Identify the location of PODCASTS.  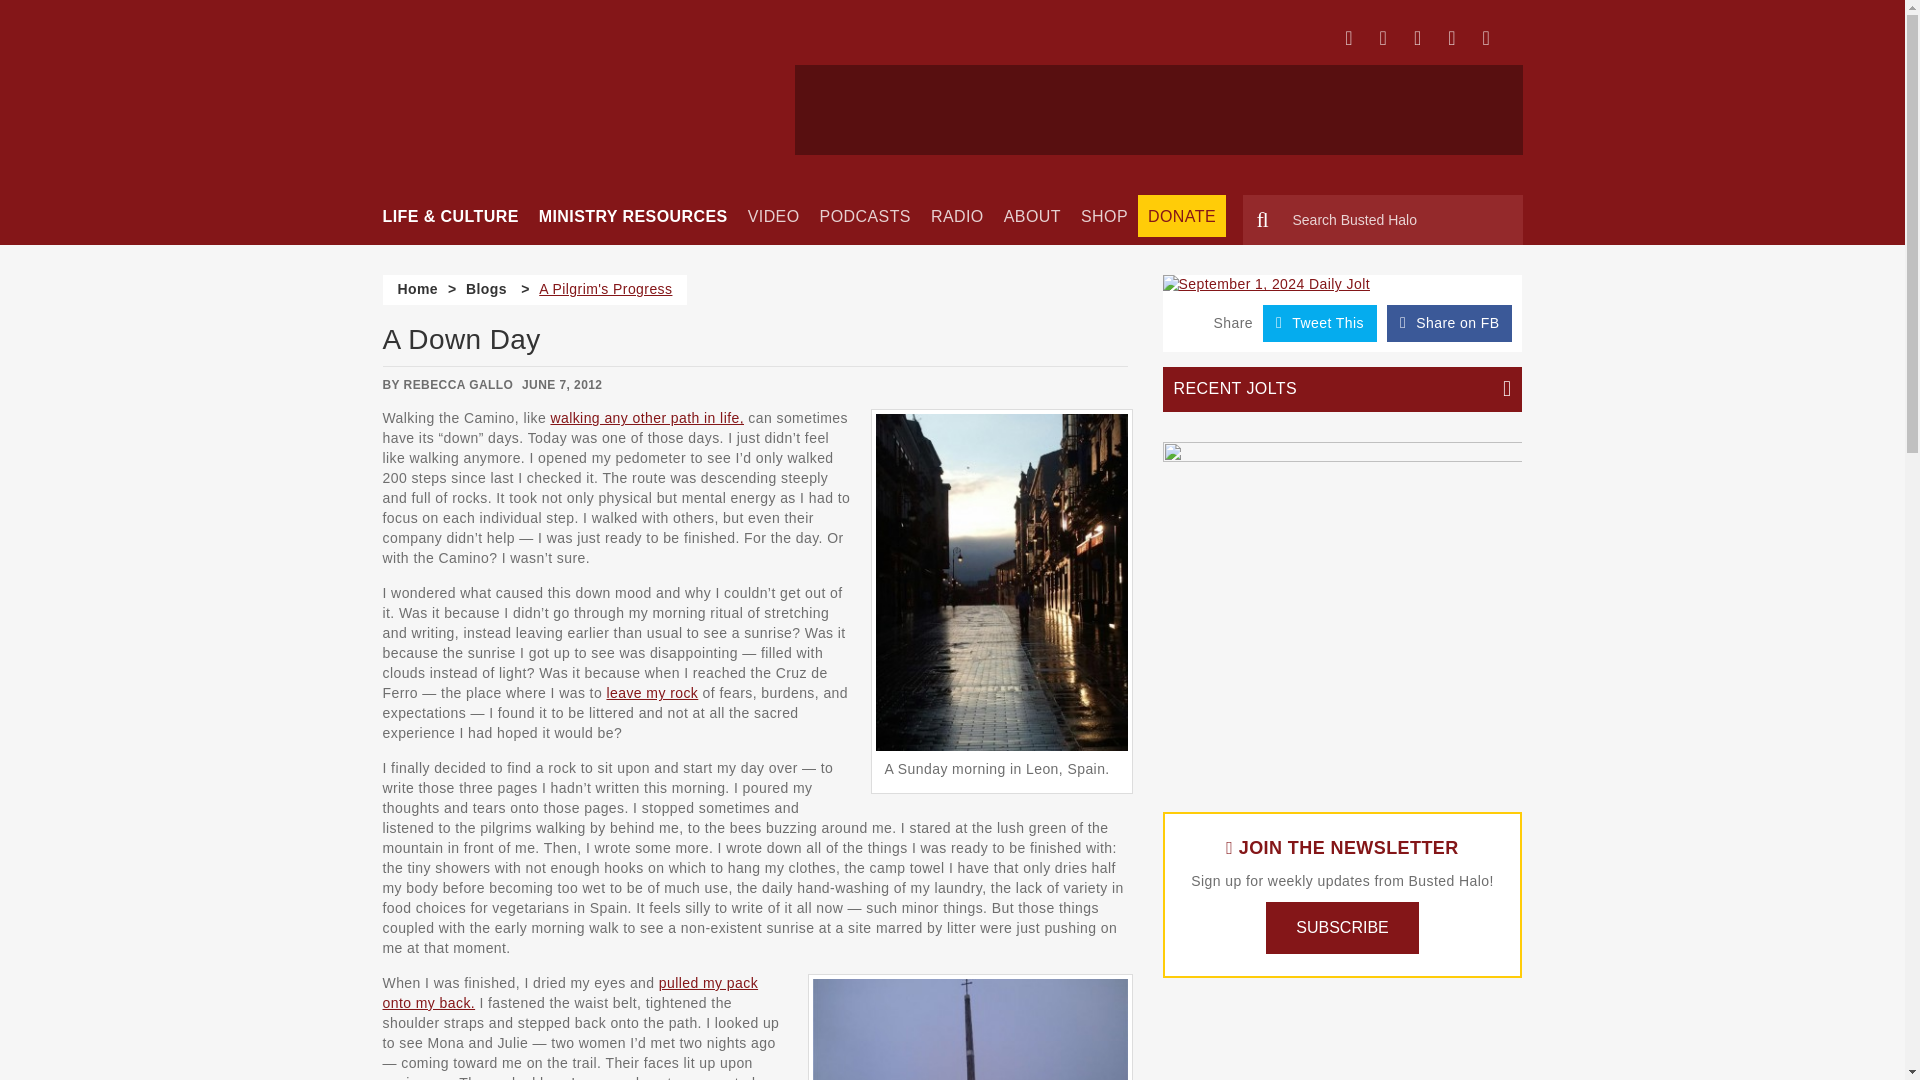
(866, 216).